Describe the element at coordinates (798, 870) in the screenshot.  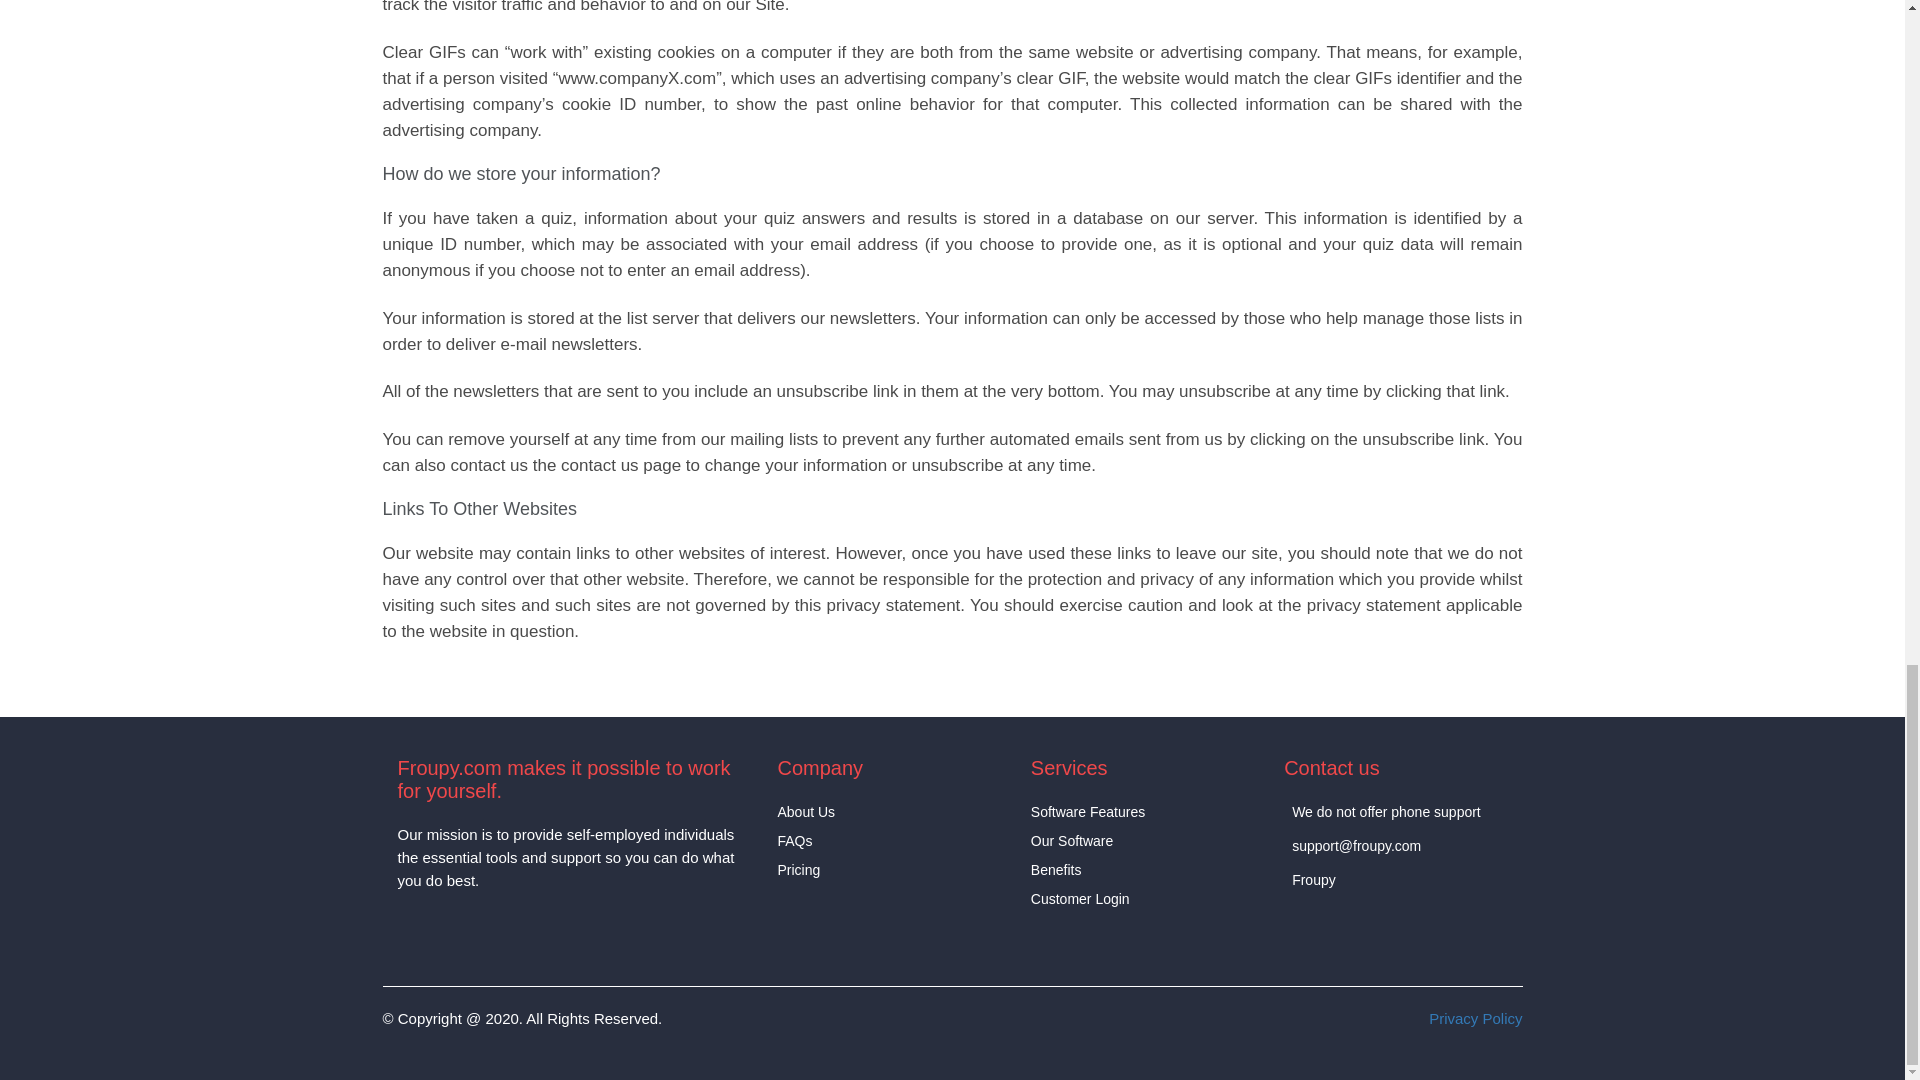
I see `Pricing` at that location.